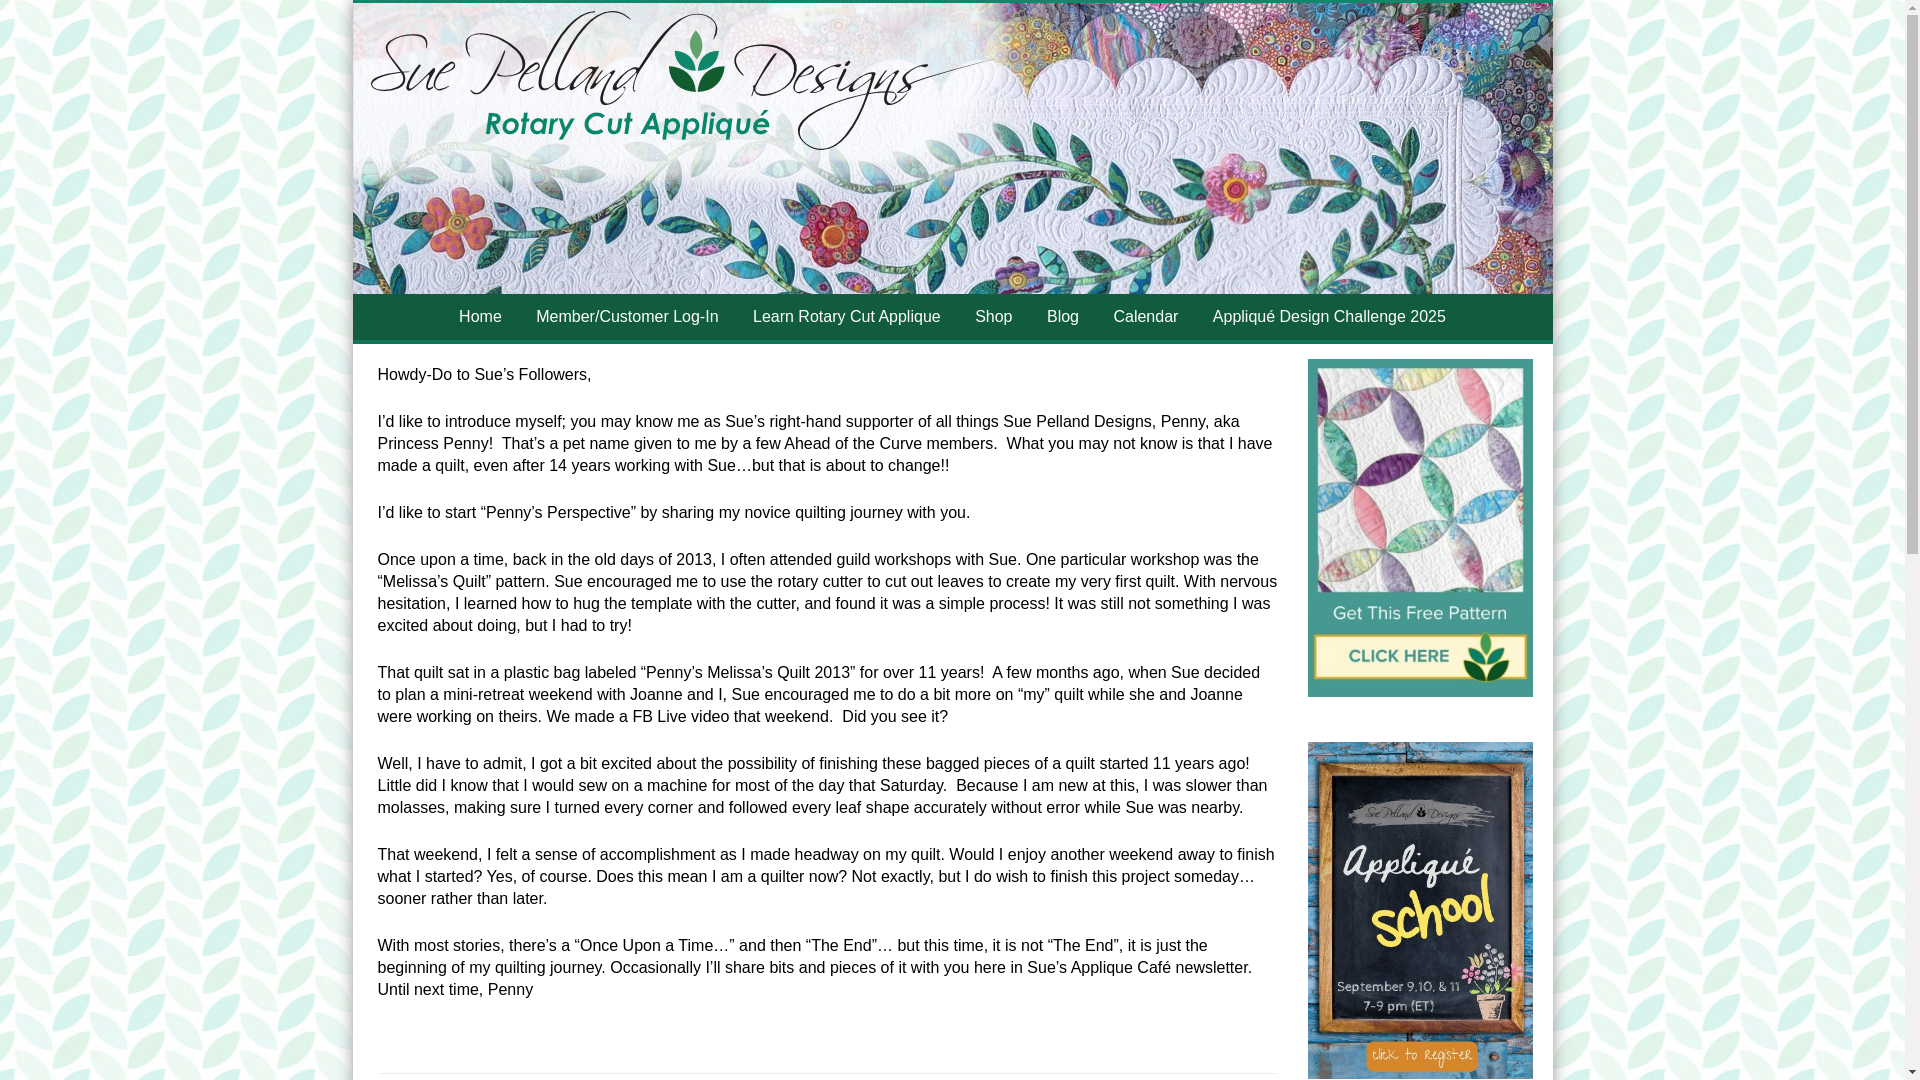 Image resolution: width=1920 pixels, height=1080 pixels. Describe the element at coordinates (480, 316) in the screenshot. I see `Home` at that location.